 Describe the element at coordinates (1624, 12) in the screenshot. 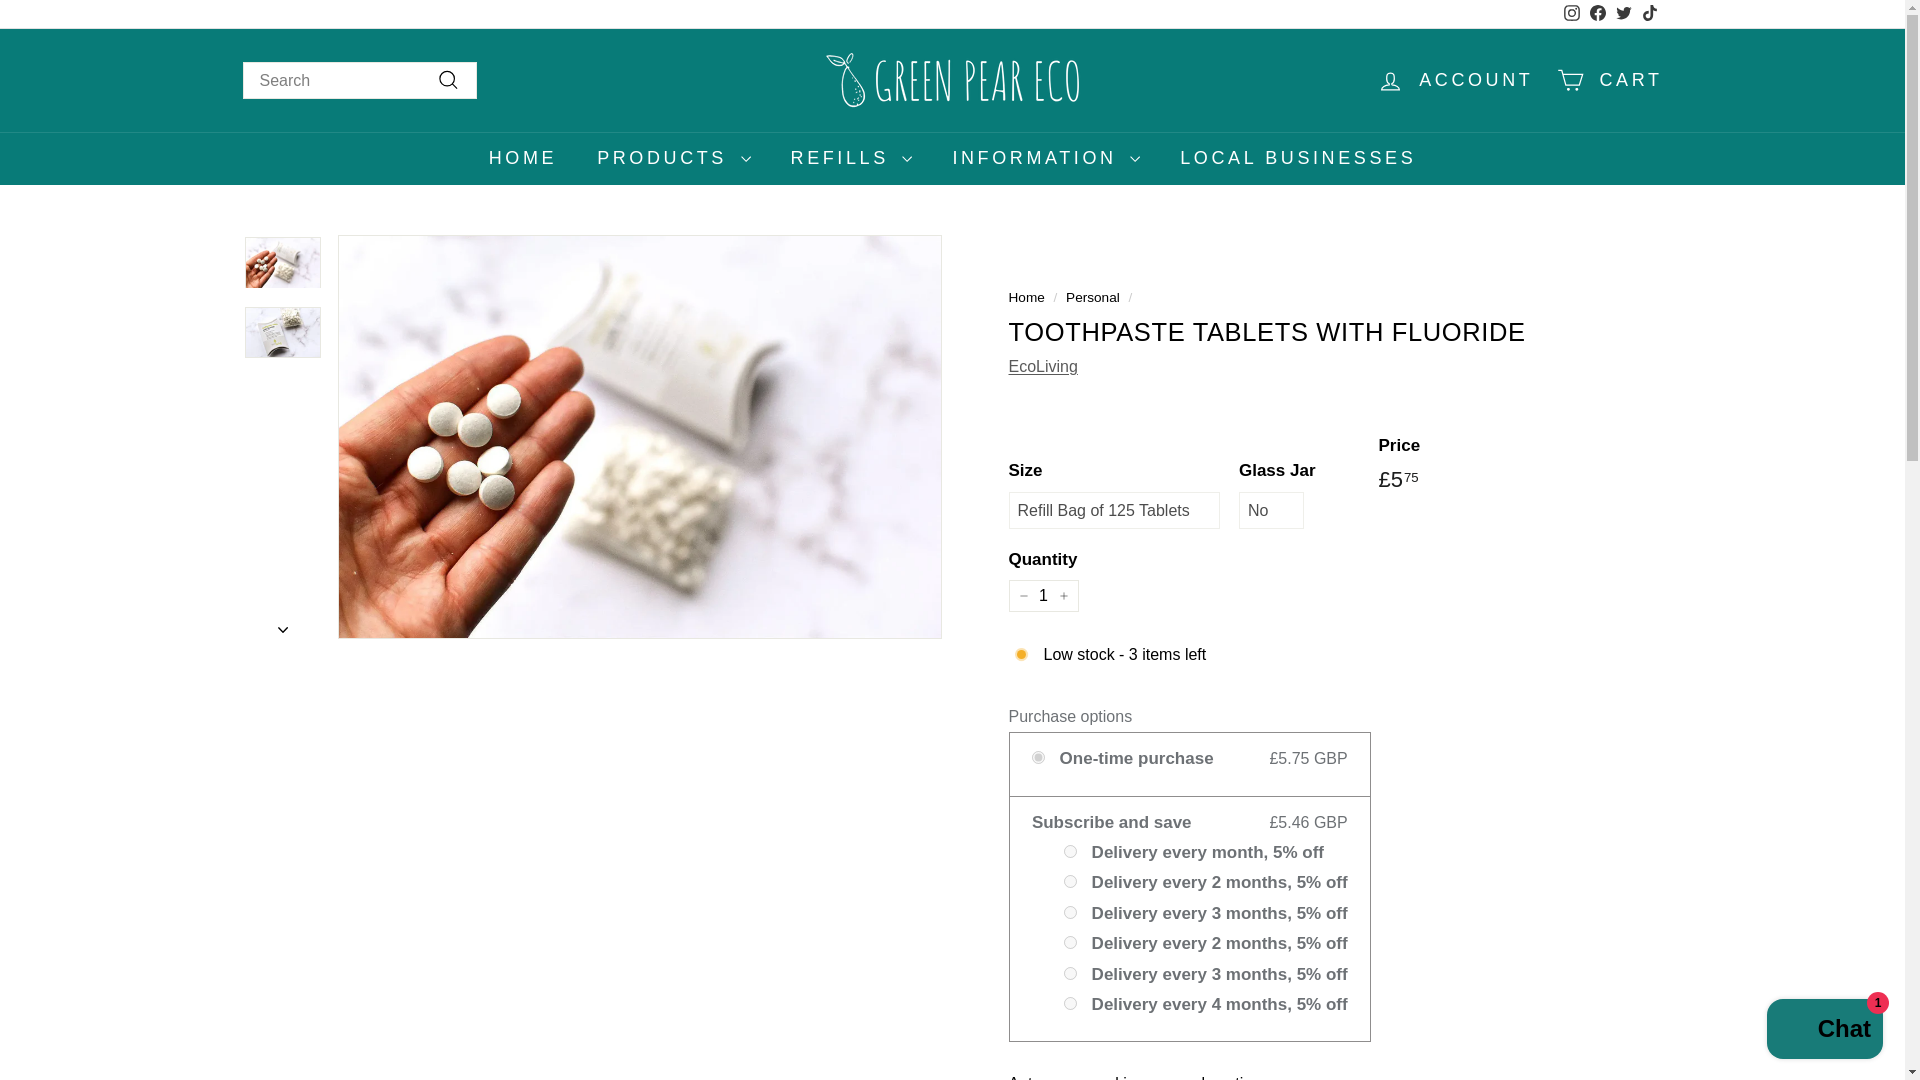

I see `twitter` at that location.